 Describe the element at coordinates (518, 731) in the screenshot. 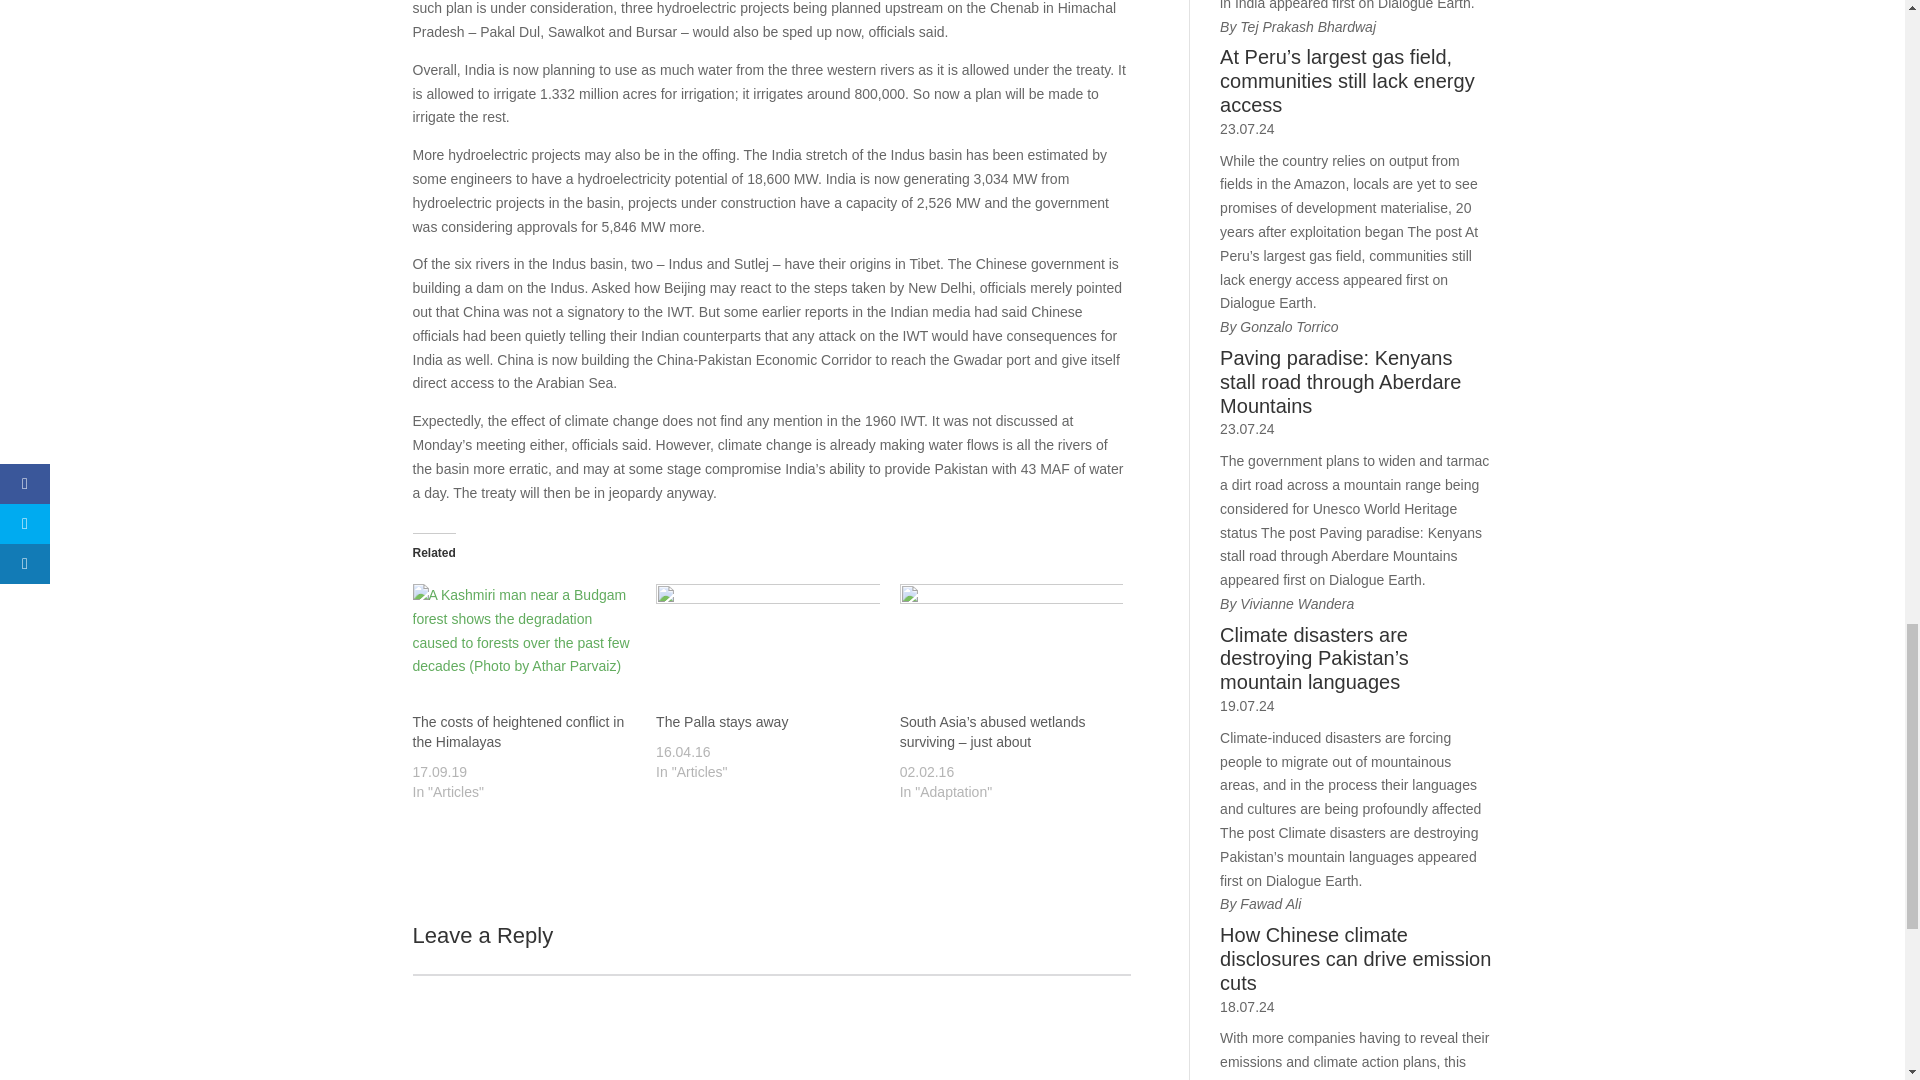

I see `The costs of heightened conflict in the Himalayas` at that location.